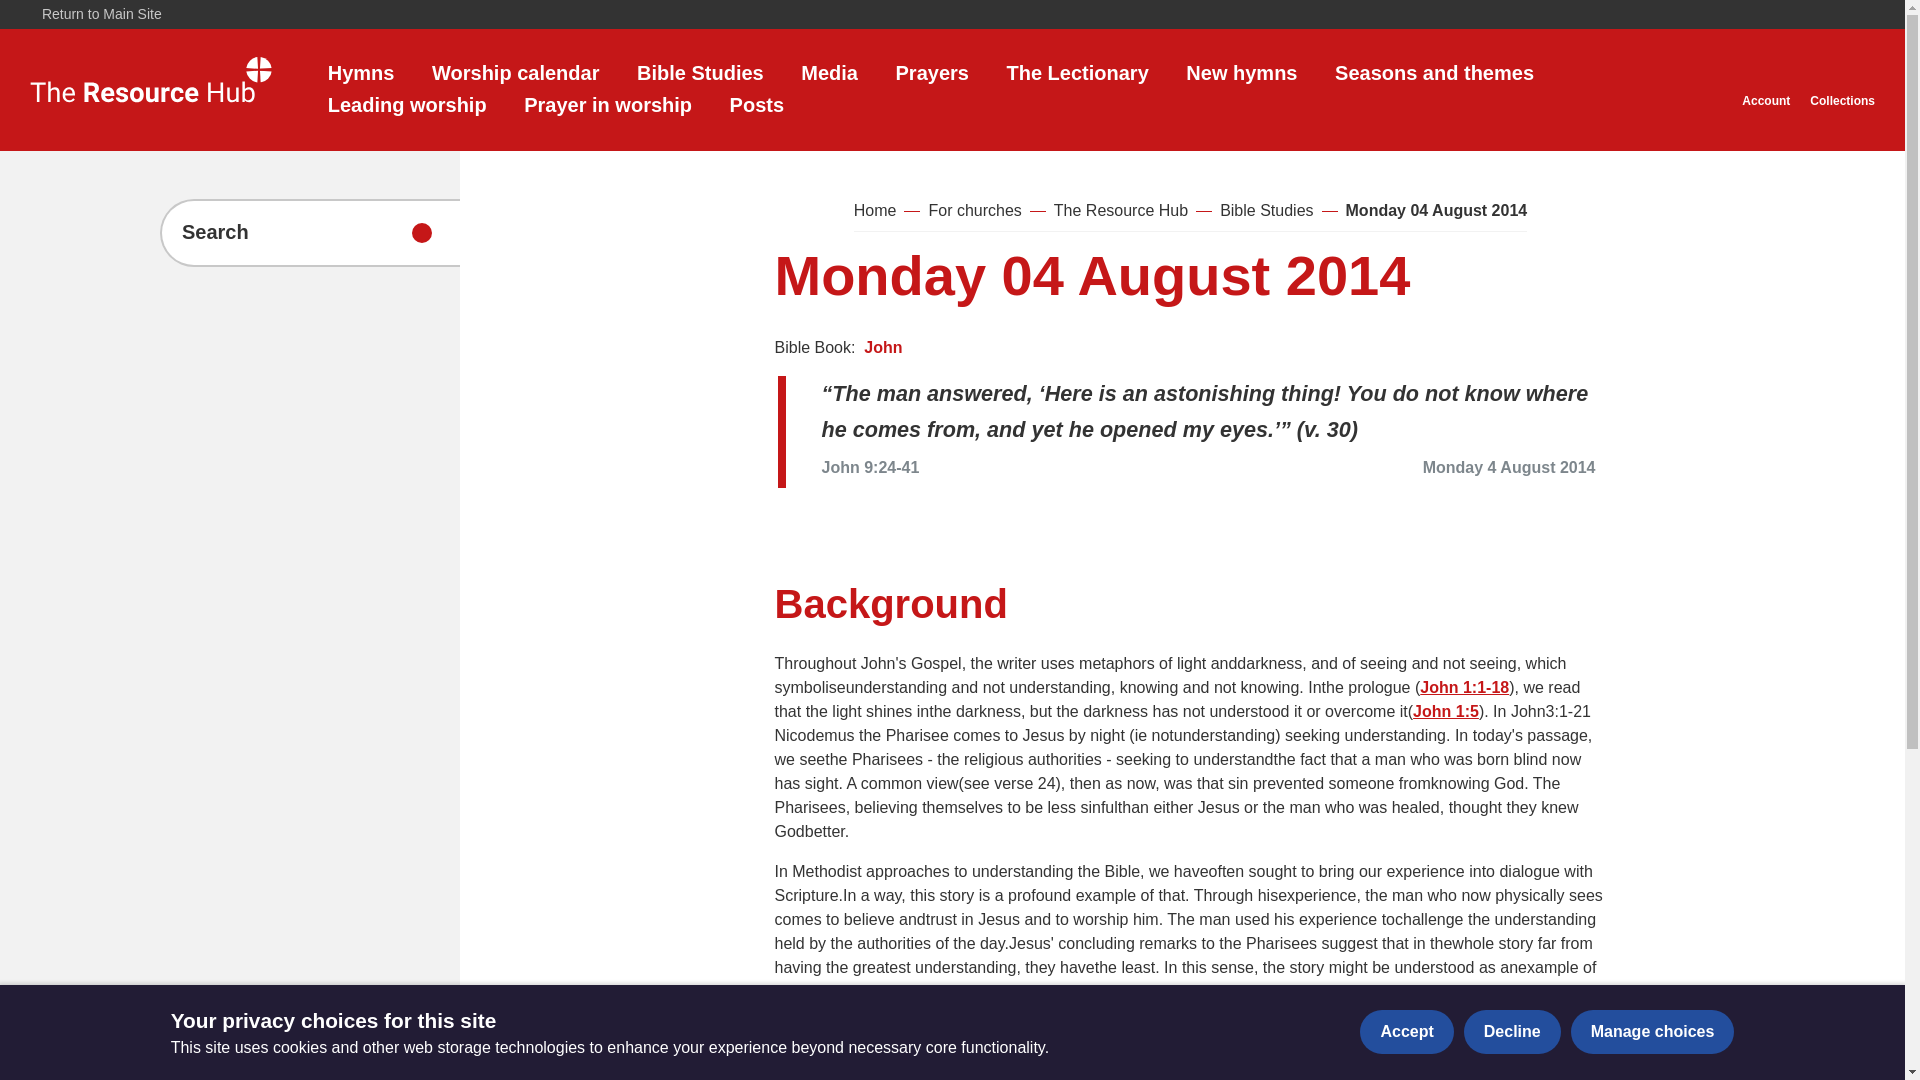 This screenshot has height=1080, width=1920. What do you see at coordinates (1434, 72) in the screenshot?
I see `Seasons and themes` at bounding box center [1434, 72].